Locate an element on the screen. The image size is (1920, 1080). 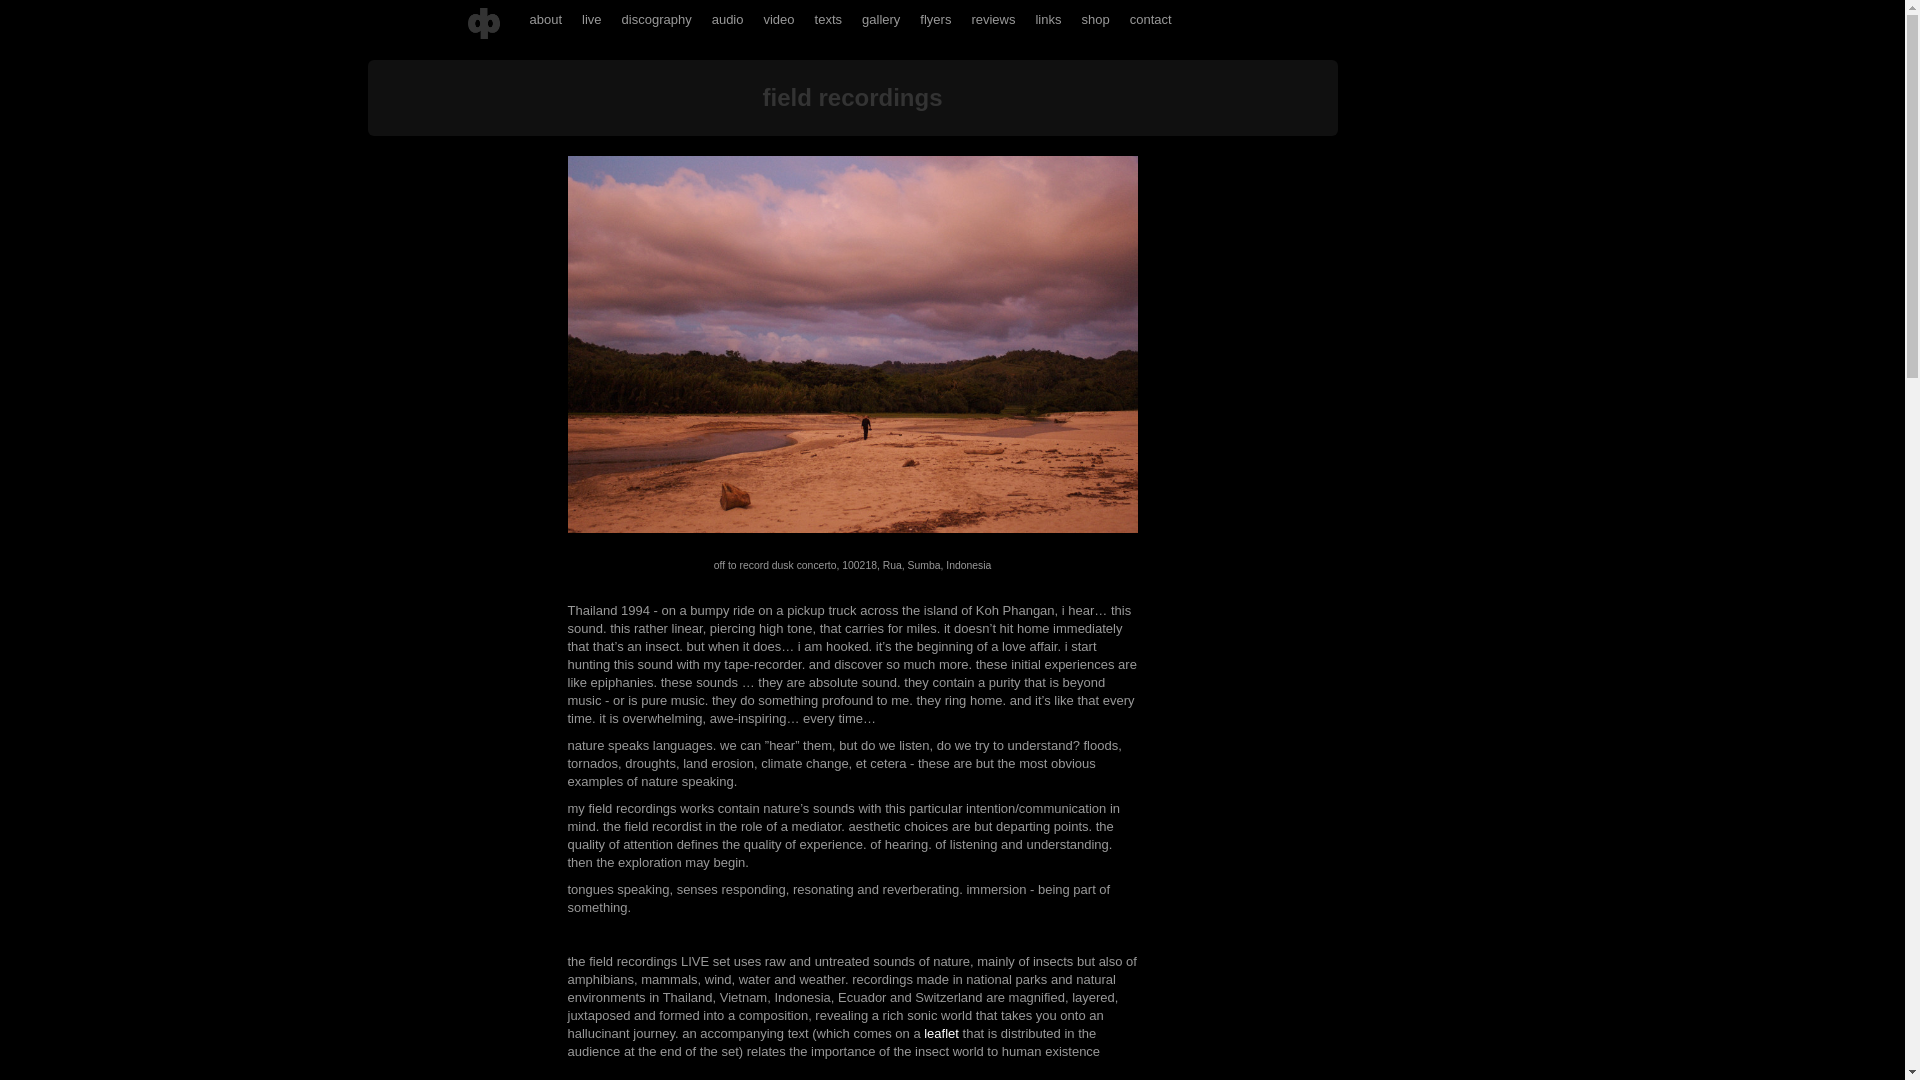
reviews is located at coordinates (993, 20).